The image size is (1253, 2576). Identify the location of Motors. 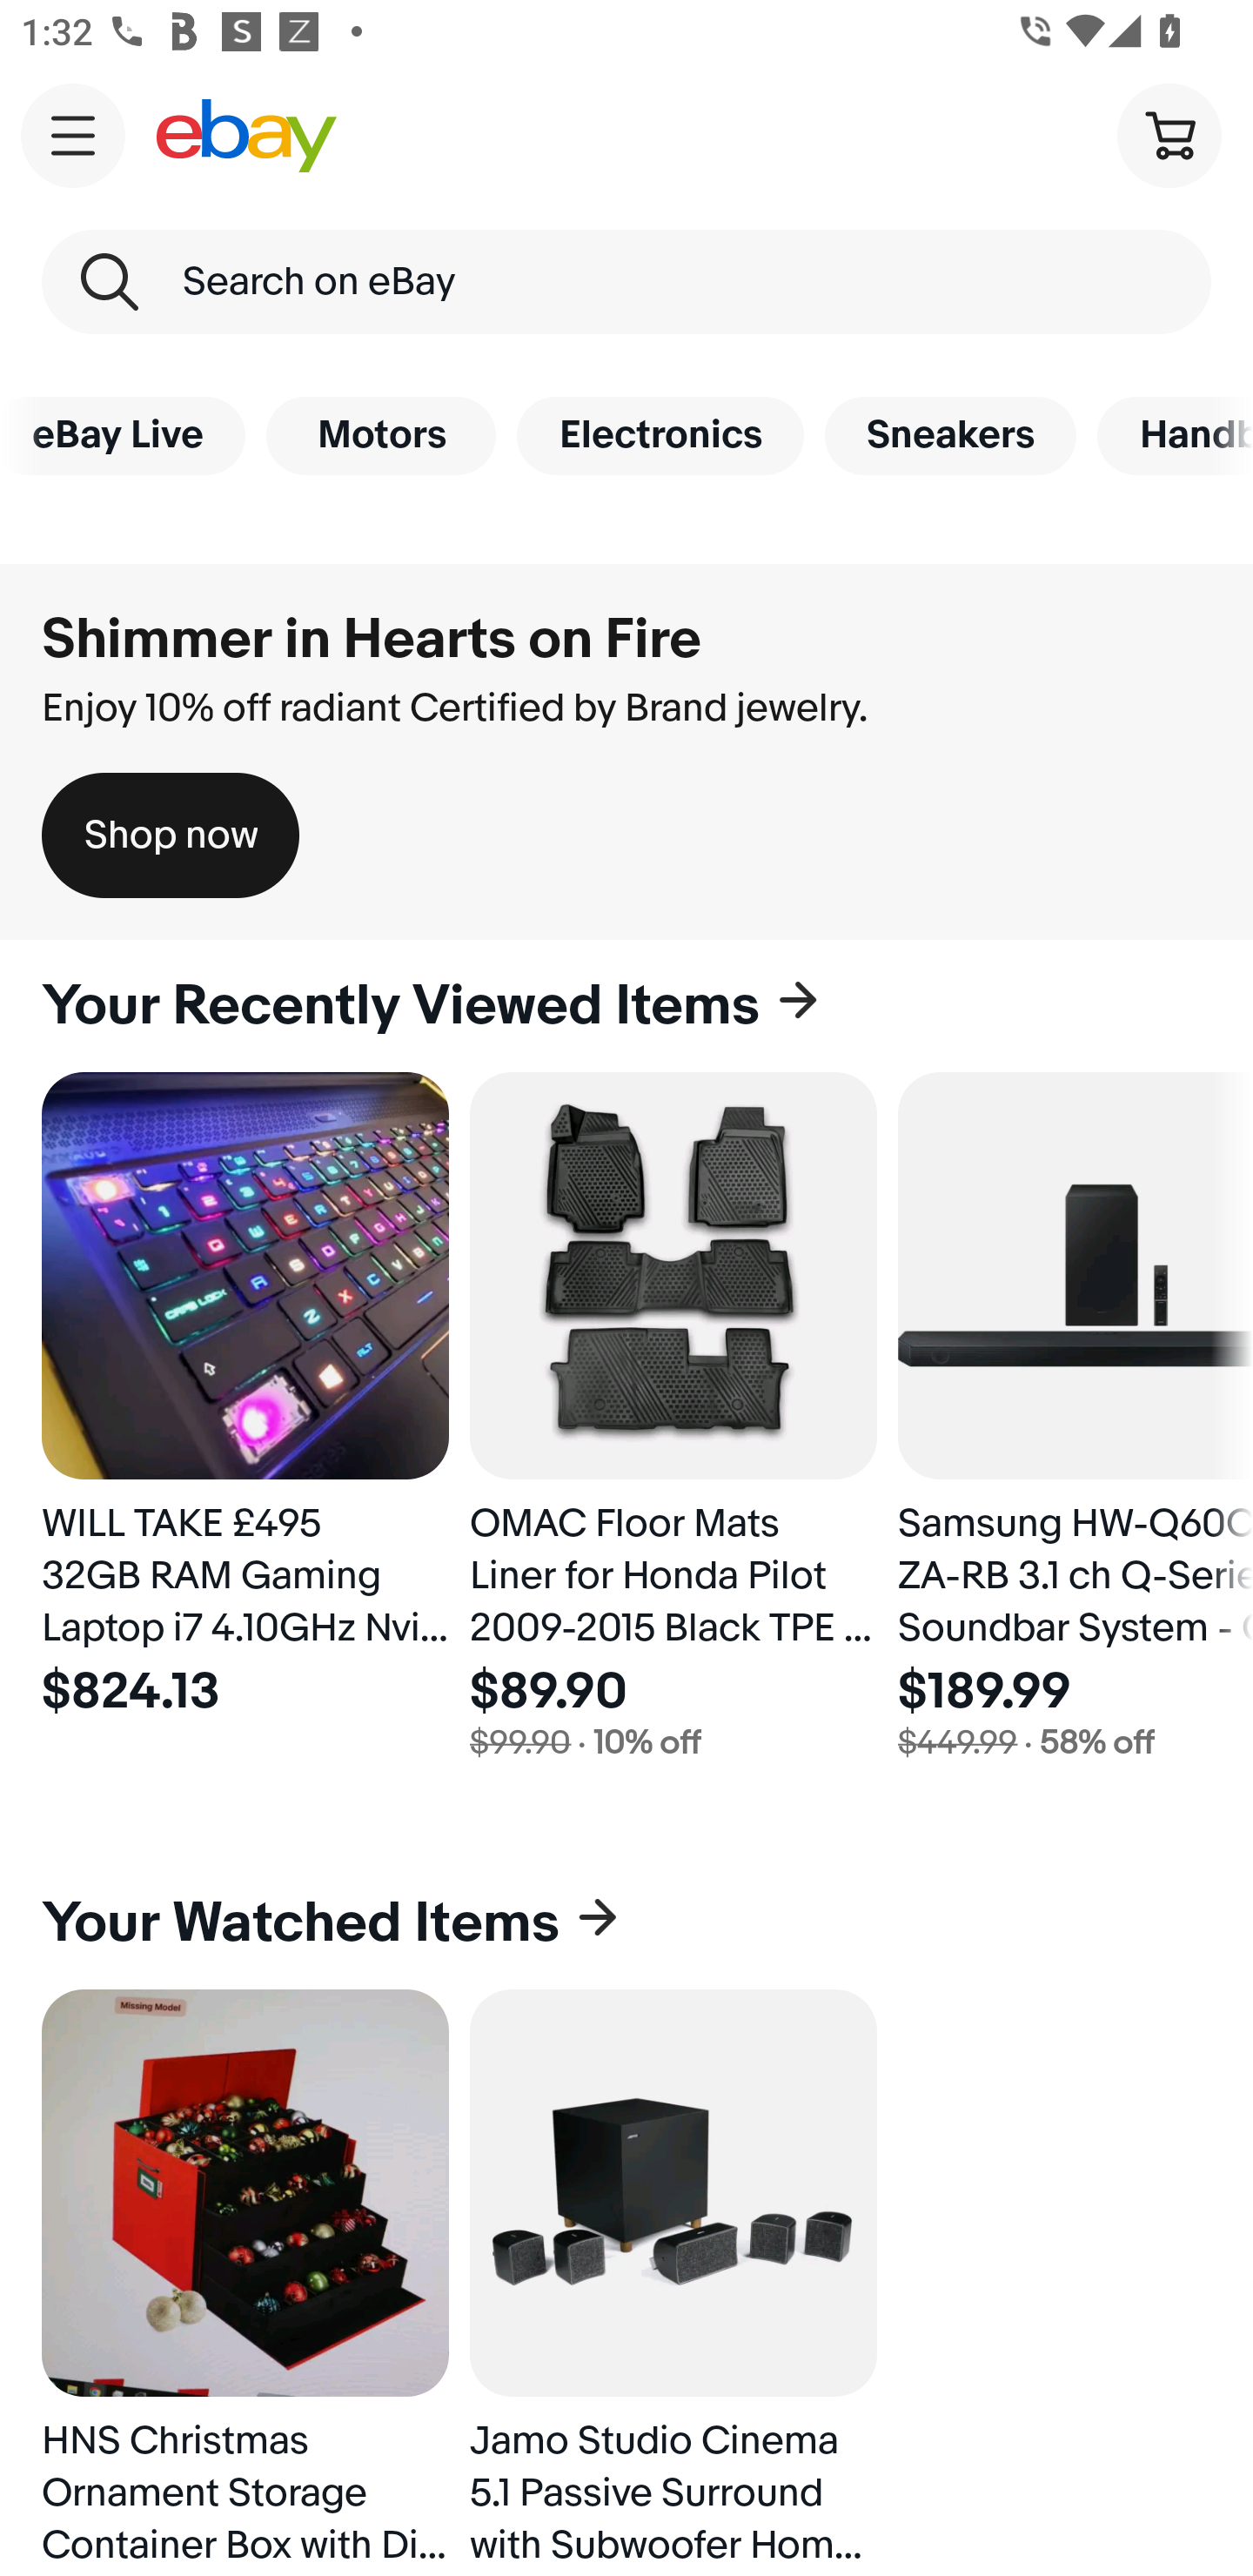
(381, 435).